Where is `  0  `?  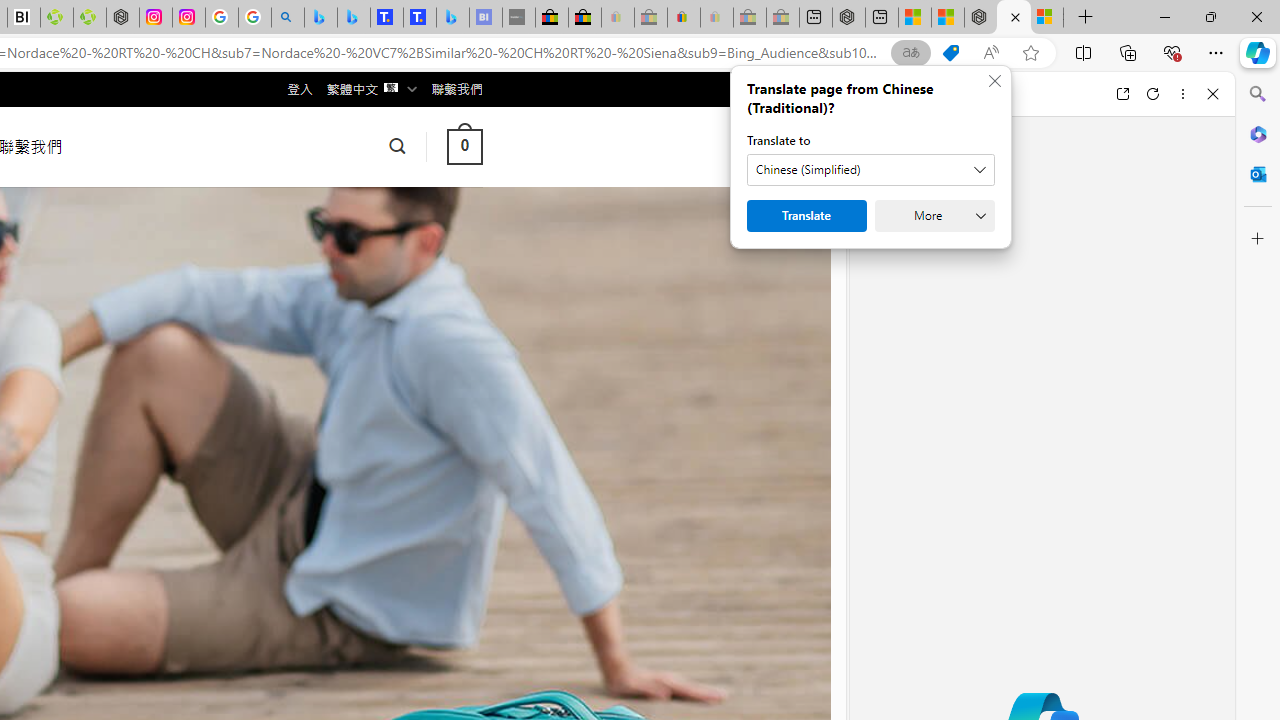
  0   is located at coordinates (464, 146).